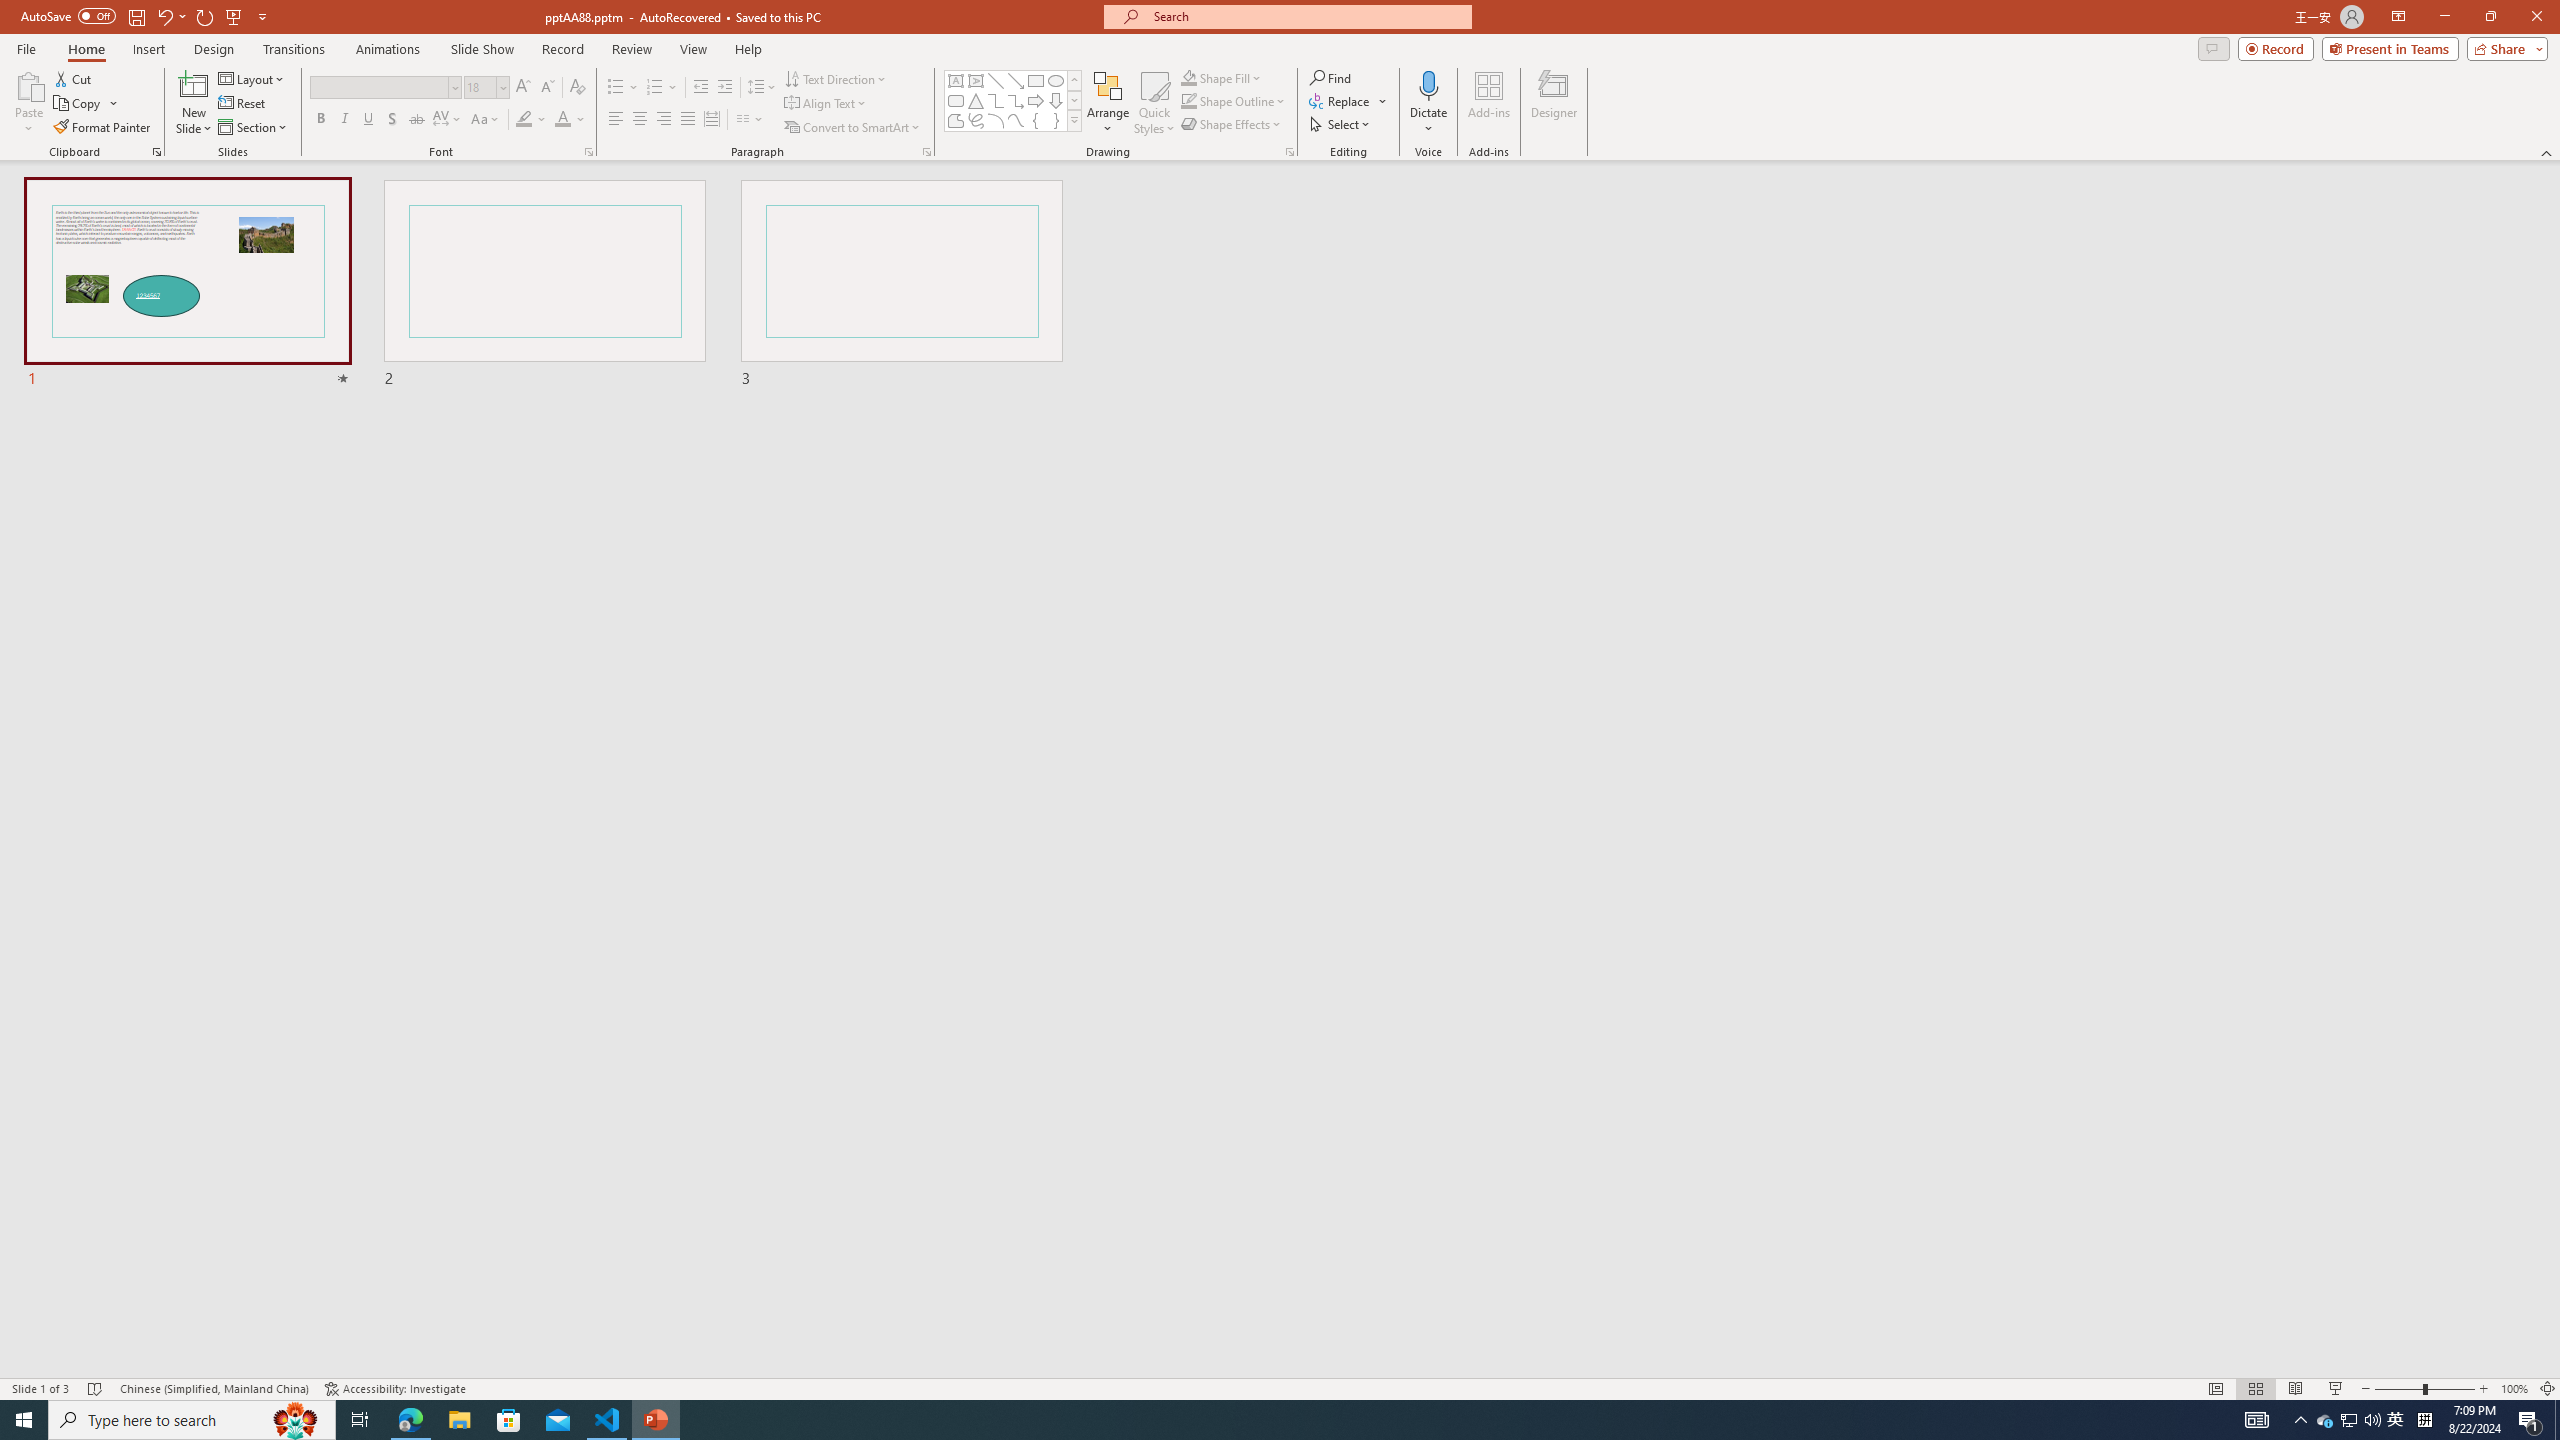 The width and height of the screenshot is (2560, 1440). Describe the element at coordinates (384, 88) in the screenshot. I see `Font` at that location.